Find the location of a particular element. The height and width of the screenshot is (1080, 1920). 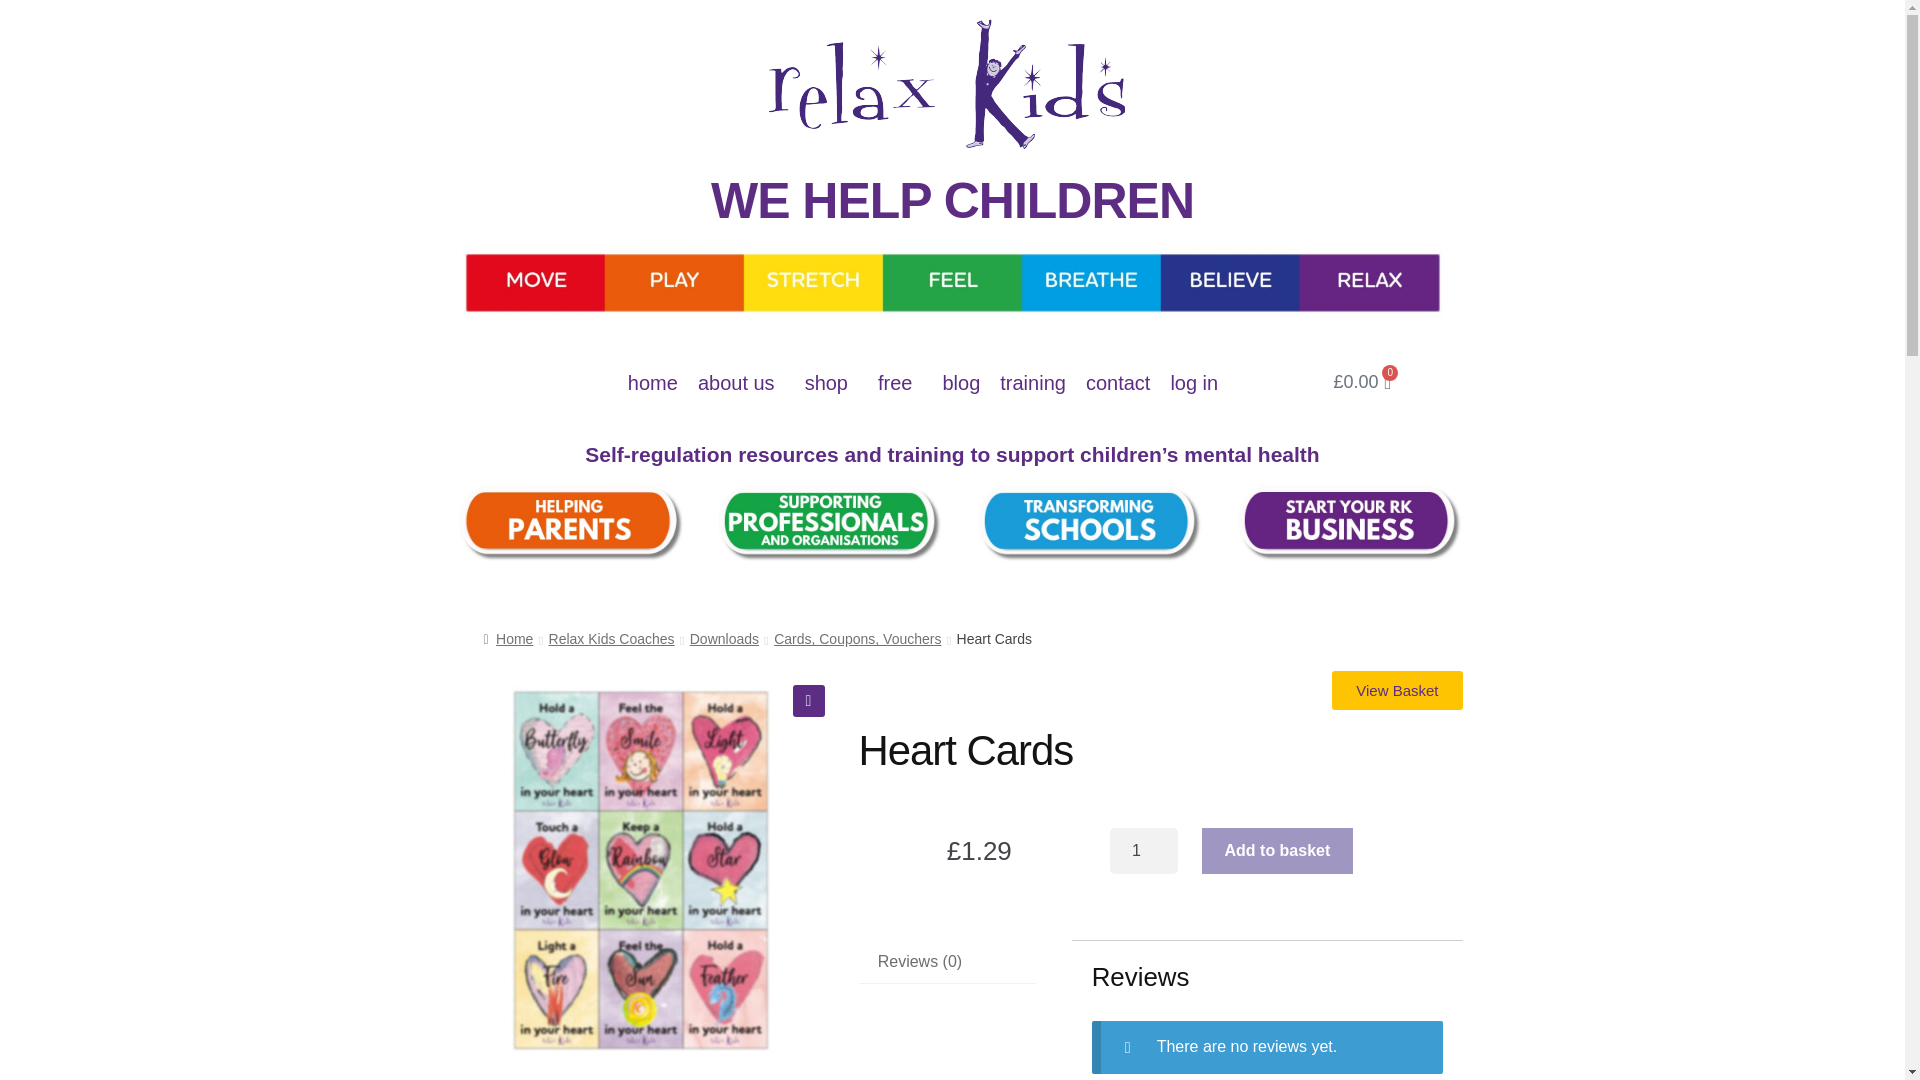

home is located at coordinates (652, 382).